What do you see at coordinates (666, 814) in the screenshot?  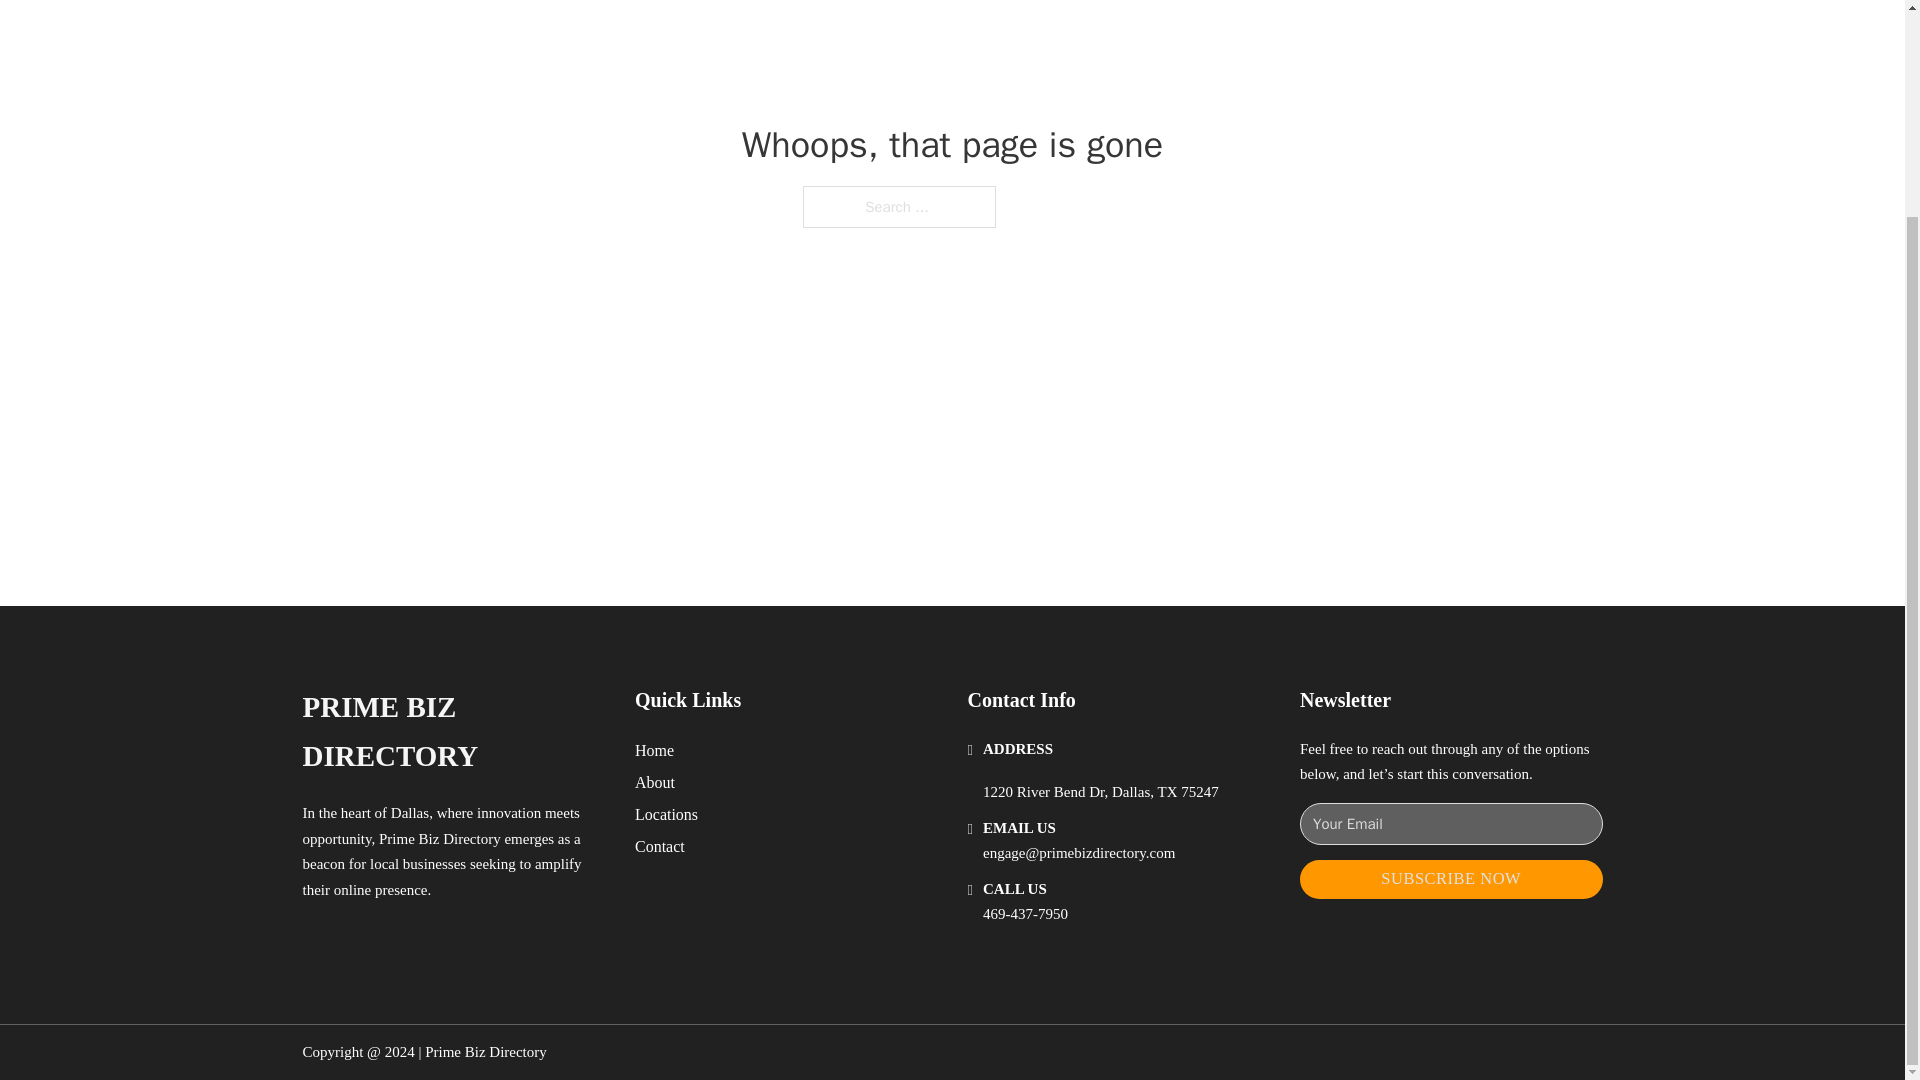 I see `Locations` at bounding box center [666, 814].